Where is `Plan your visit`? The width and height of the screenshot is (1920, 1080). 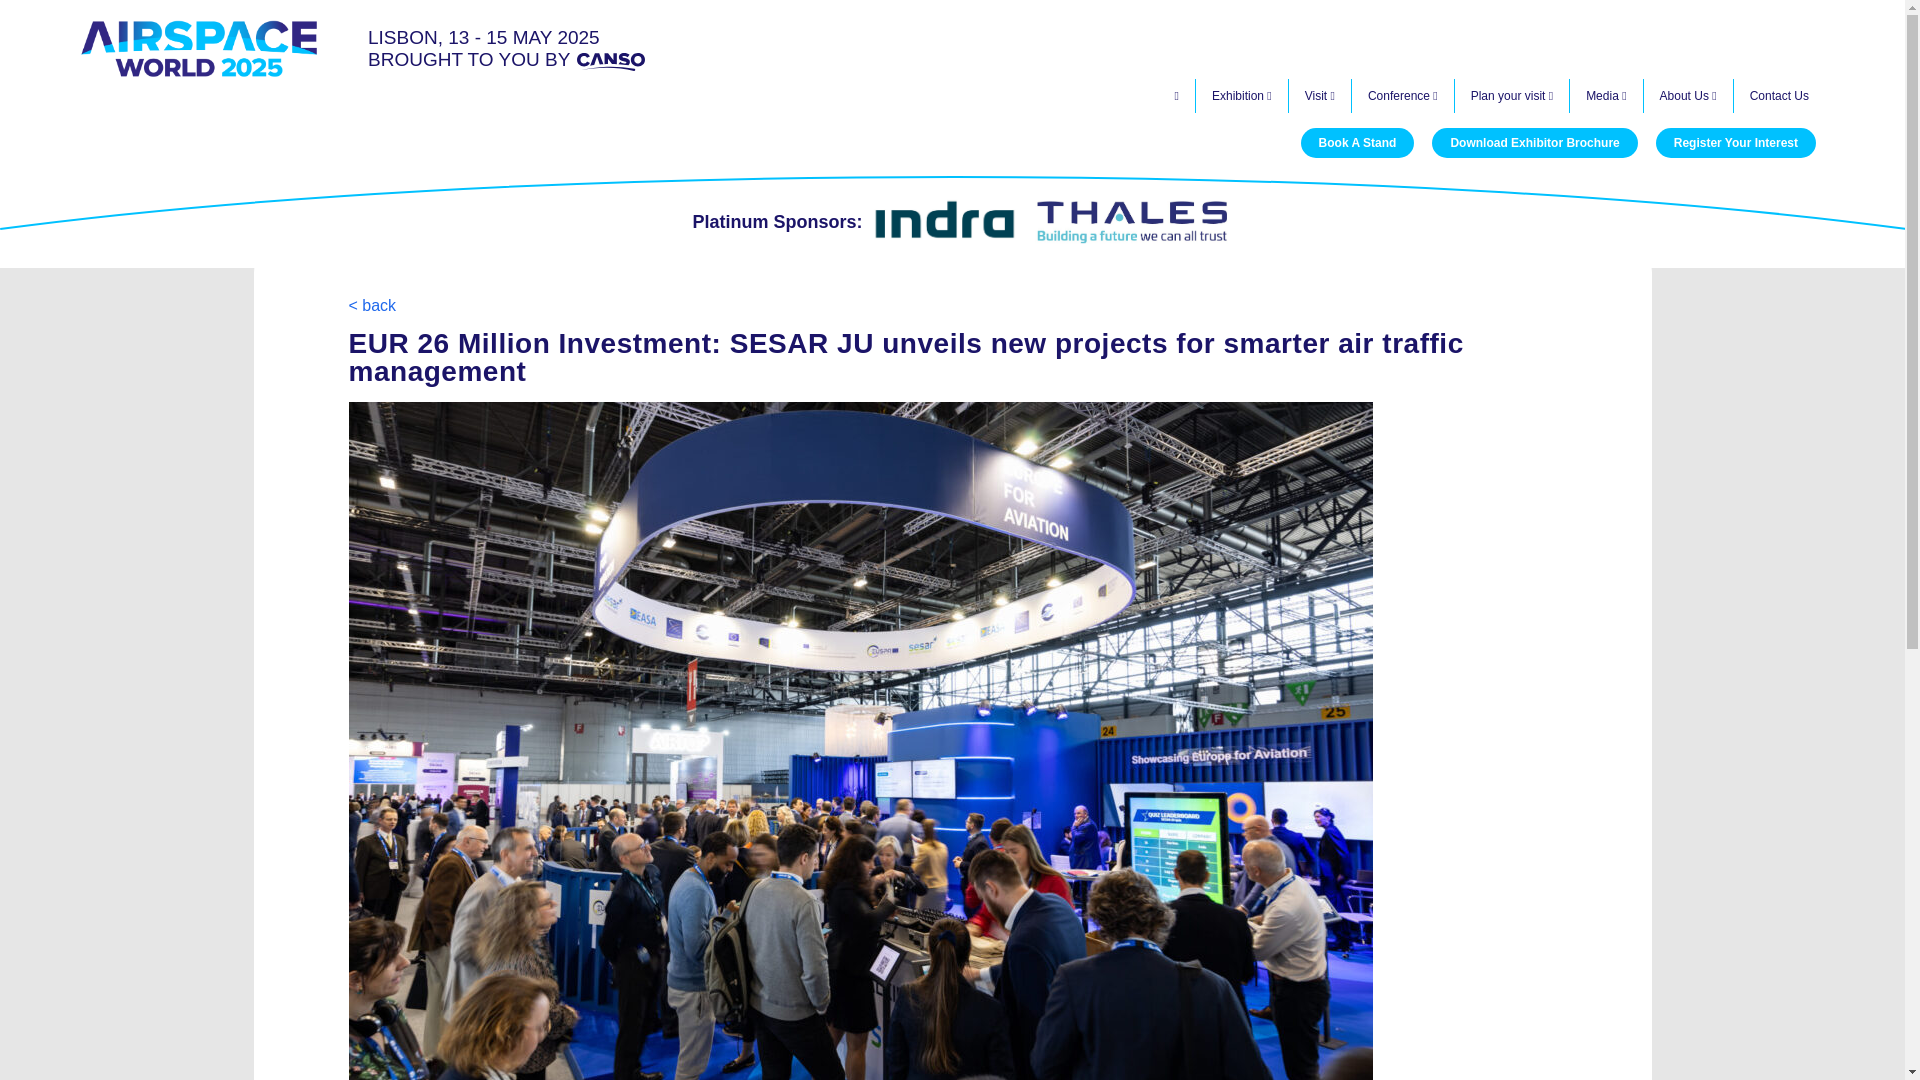
Plan your visit is located at coordinates (1512, 96).